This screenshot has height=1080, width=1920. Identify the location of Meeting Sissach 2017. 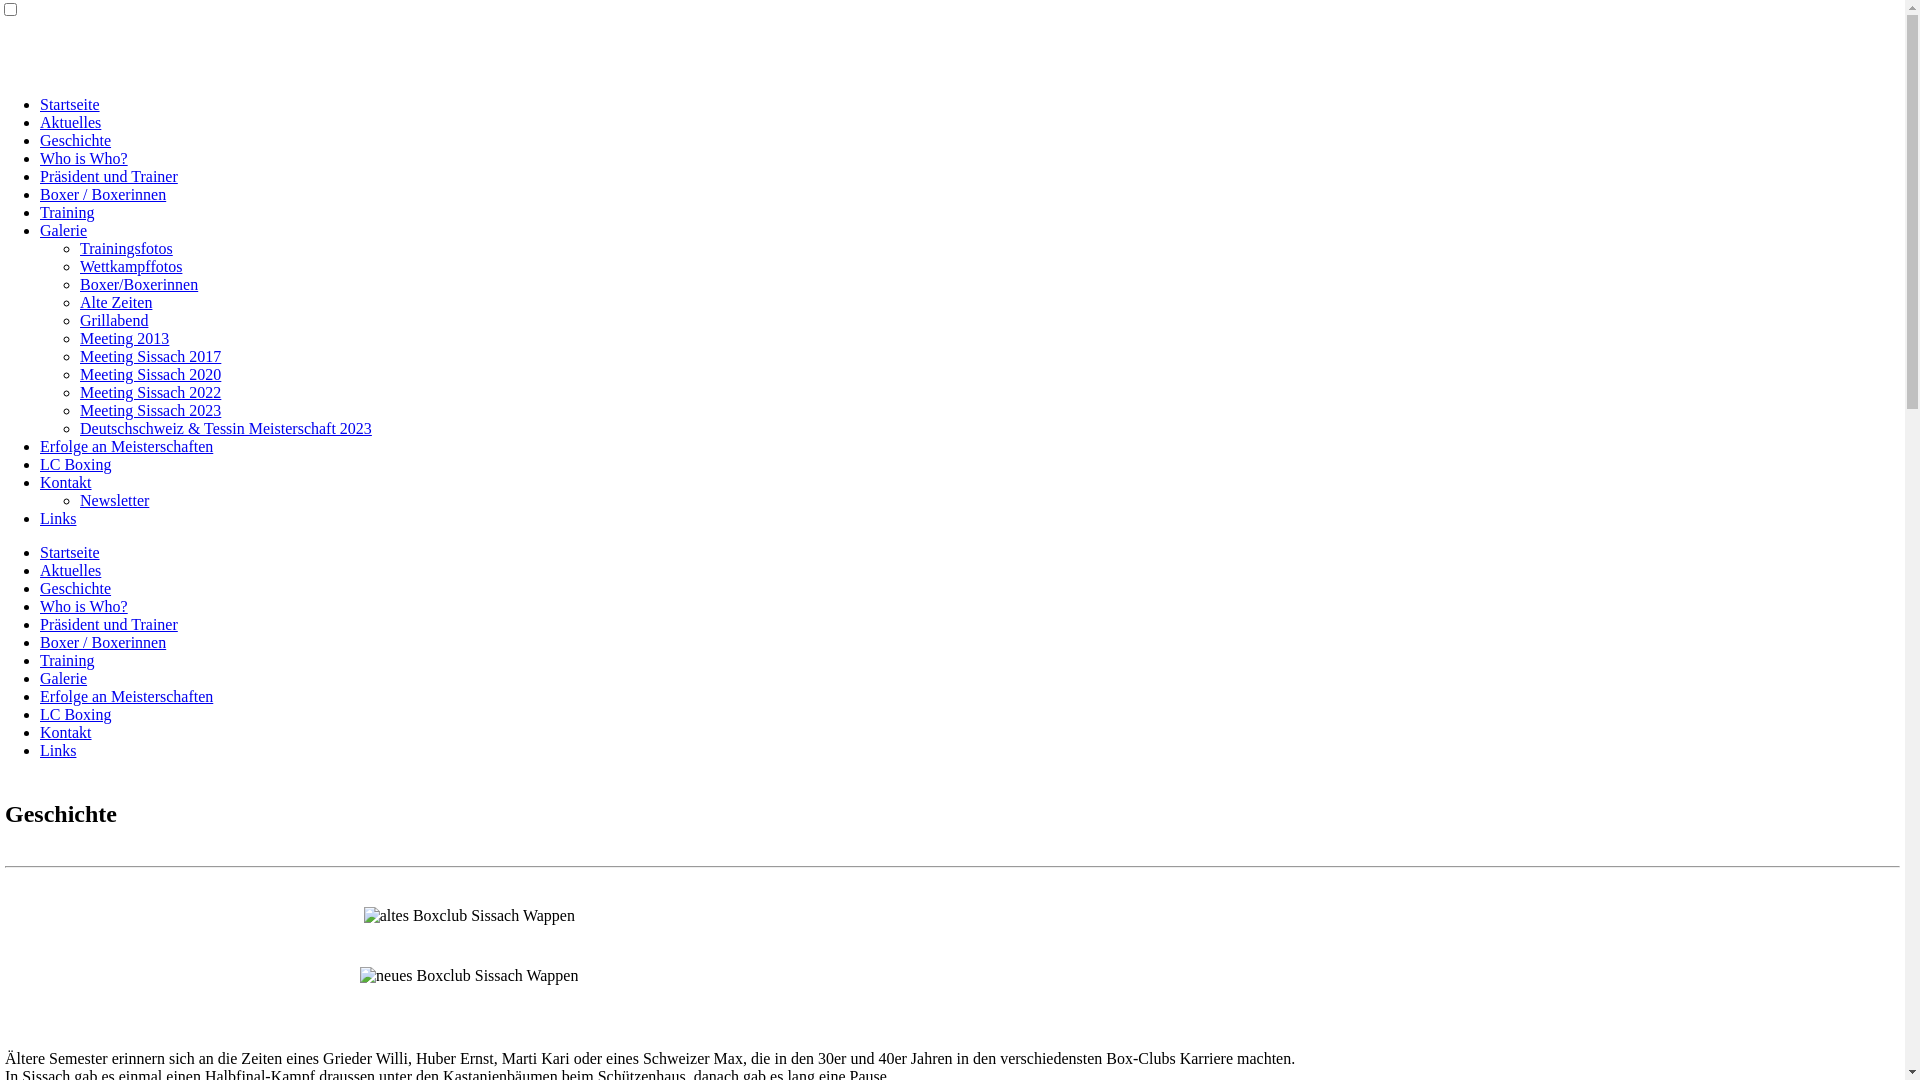
(150, 356).